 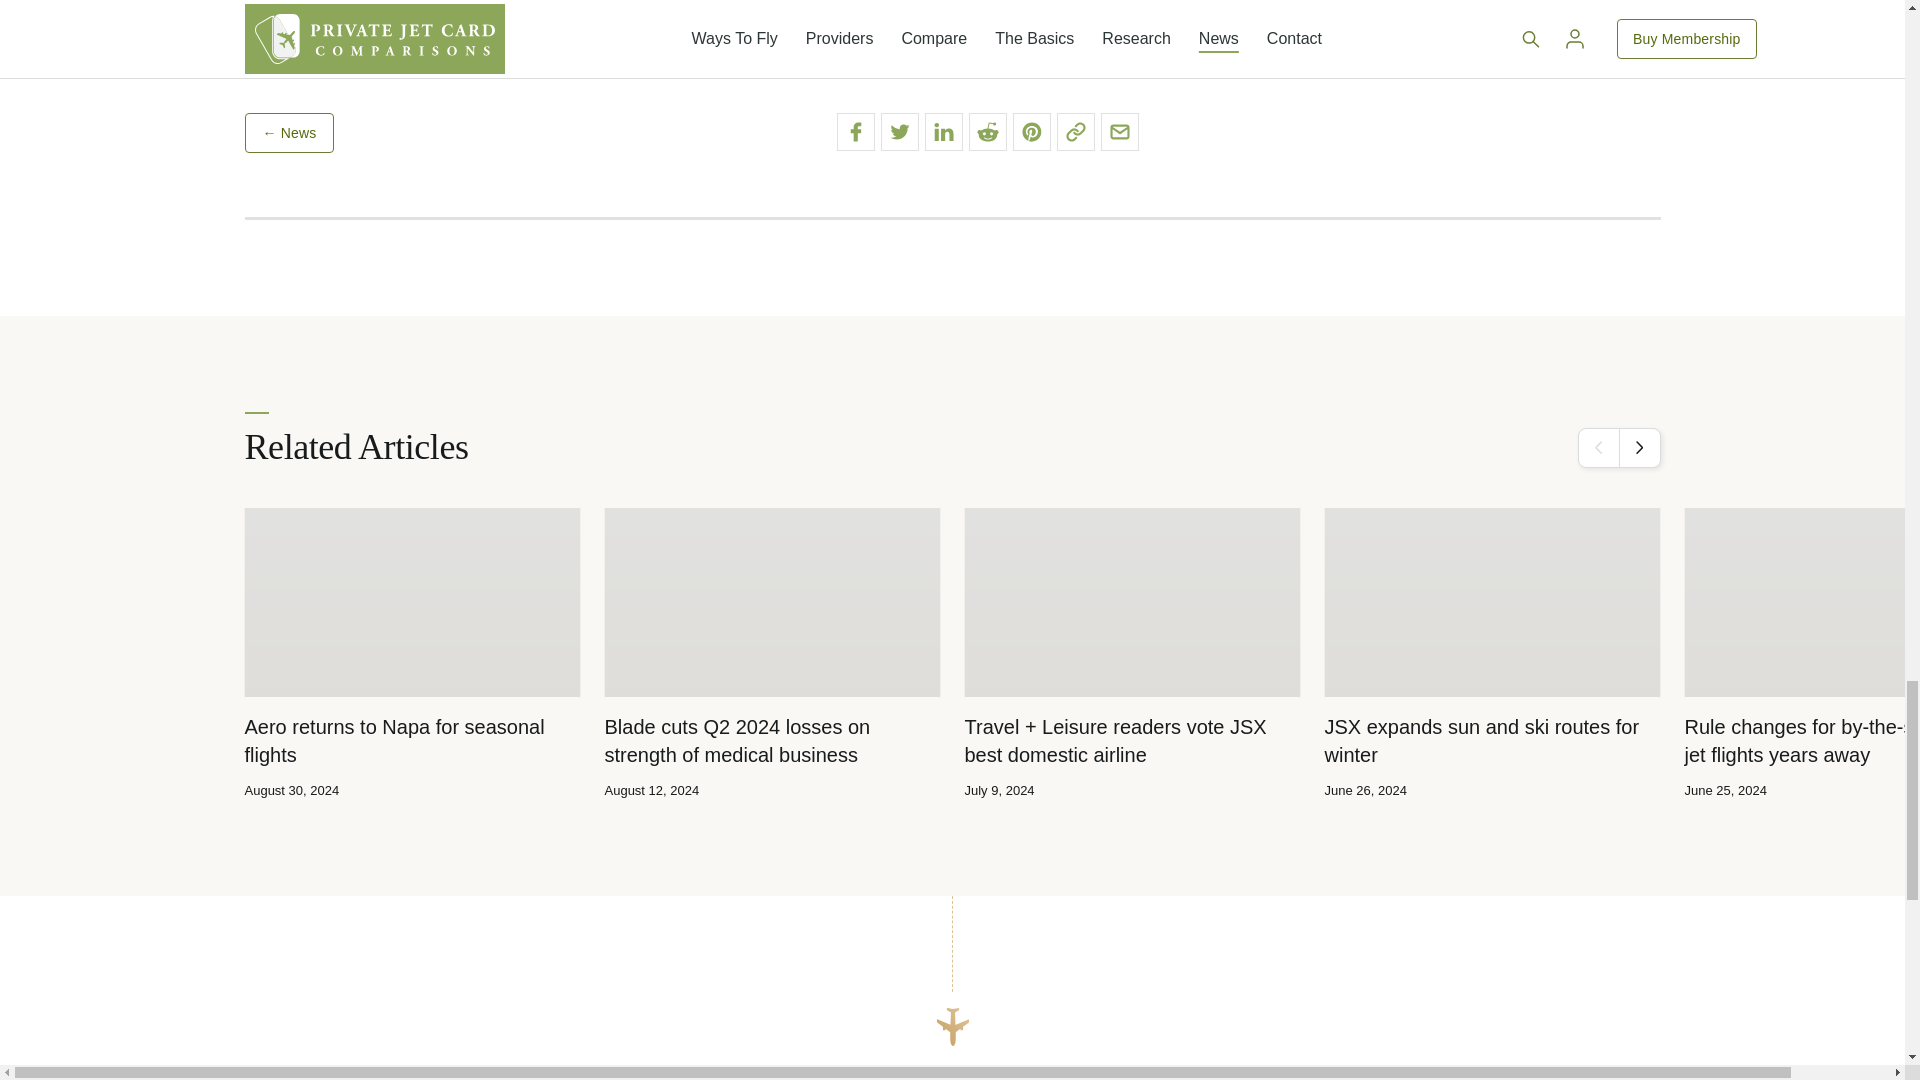 What do you see at coordinates (942, 132) in the screenshot?
I see `Share with LinkedIn` at bounding box center [942, 132].